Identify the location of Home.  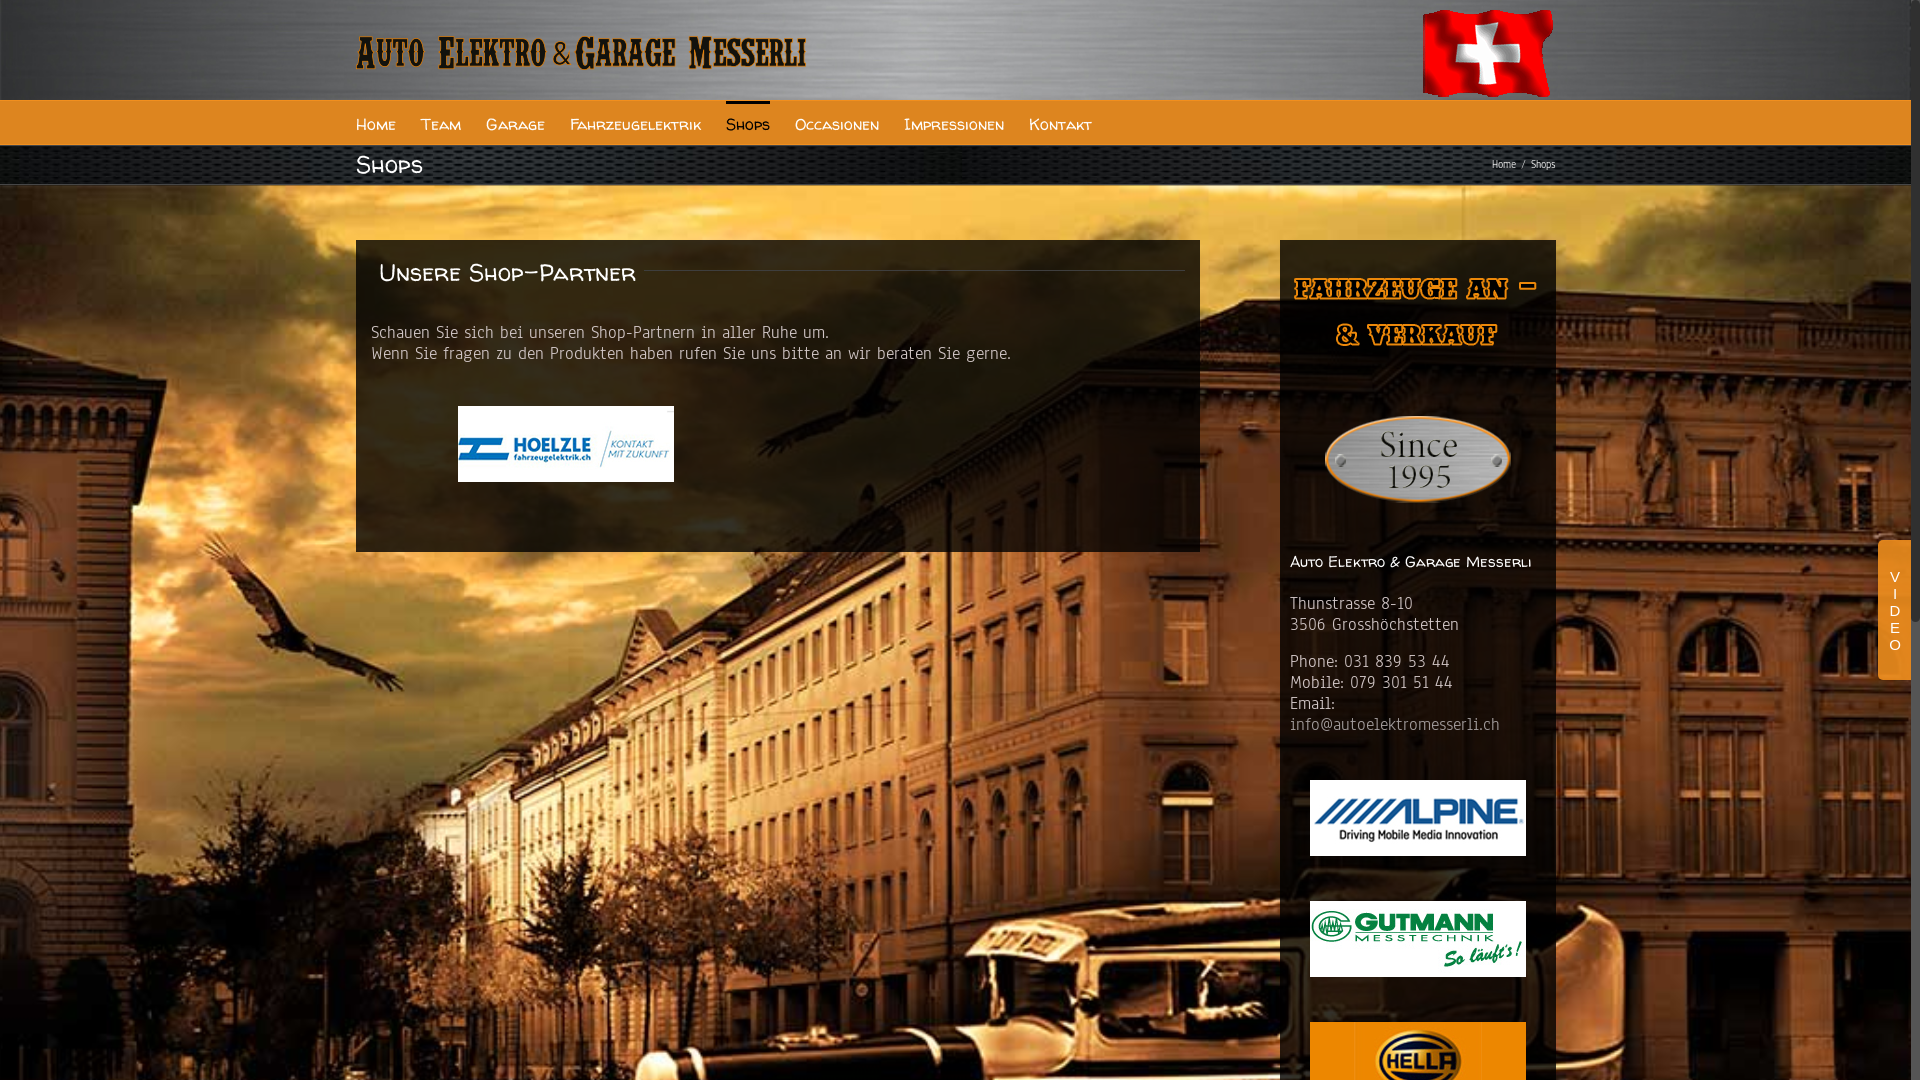
(1504, 164).